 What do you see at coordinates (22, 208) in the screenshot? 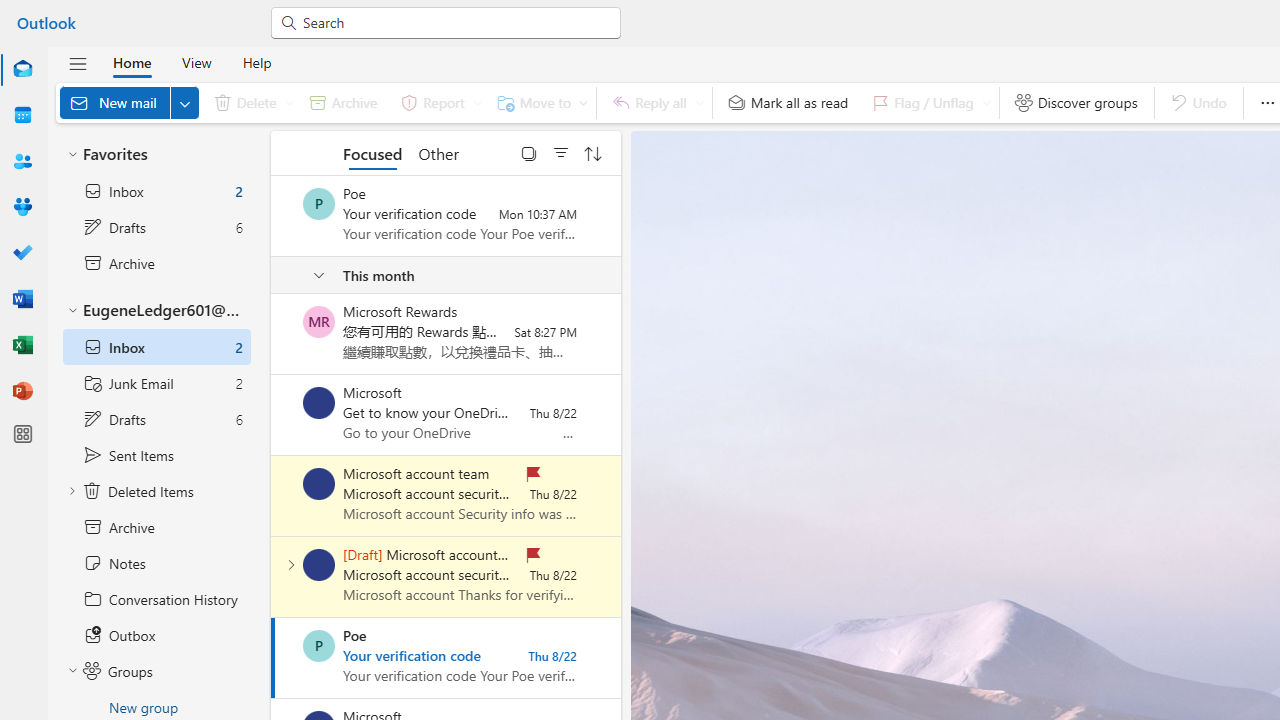
I see `Groups` at bounding box center [22, 208].